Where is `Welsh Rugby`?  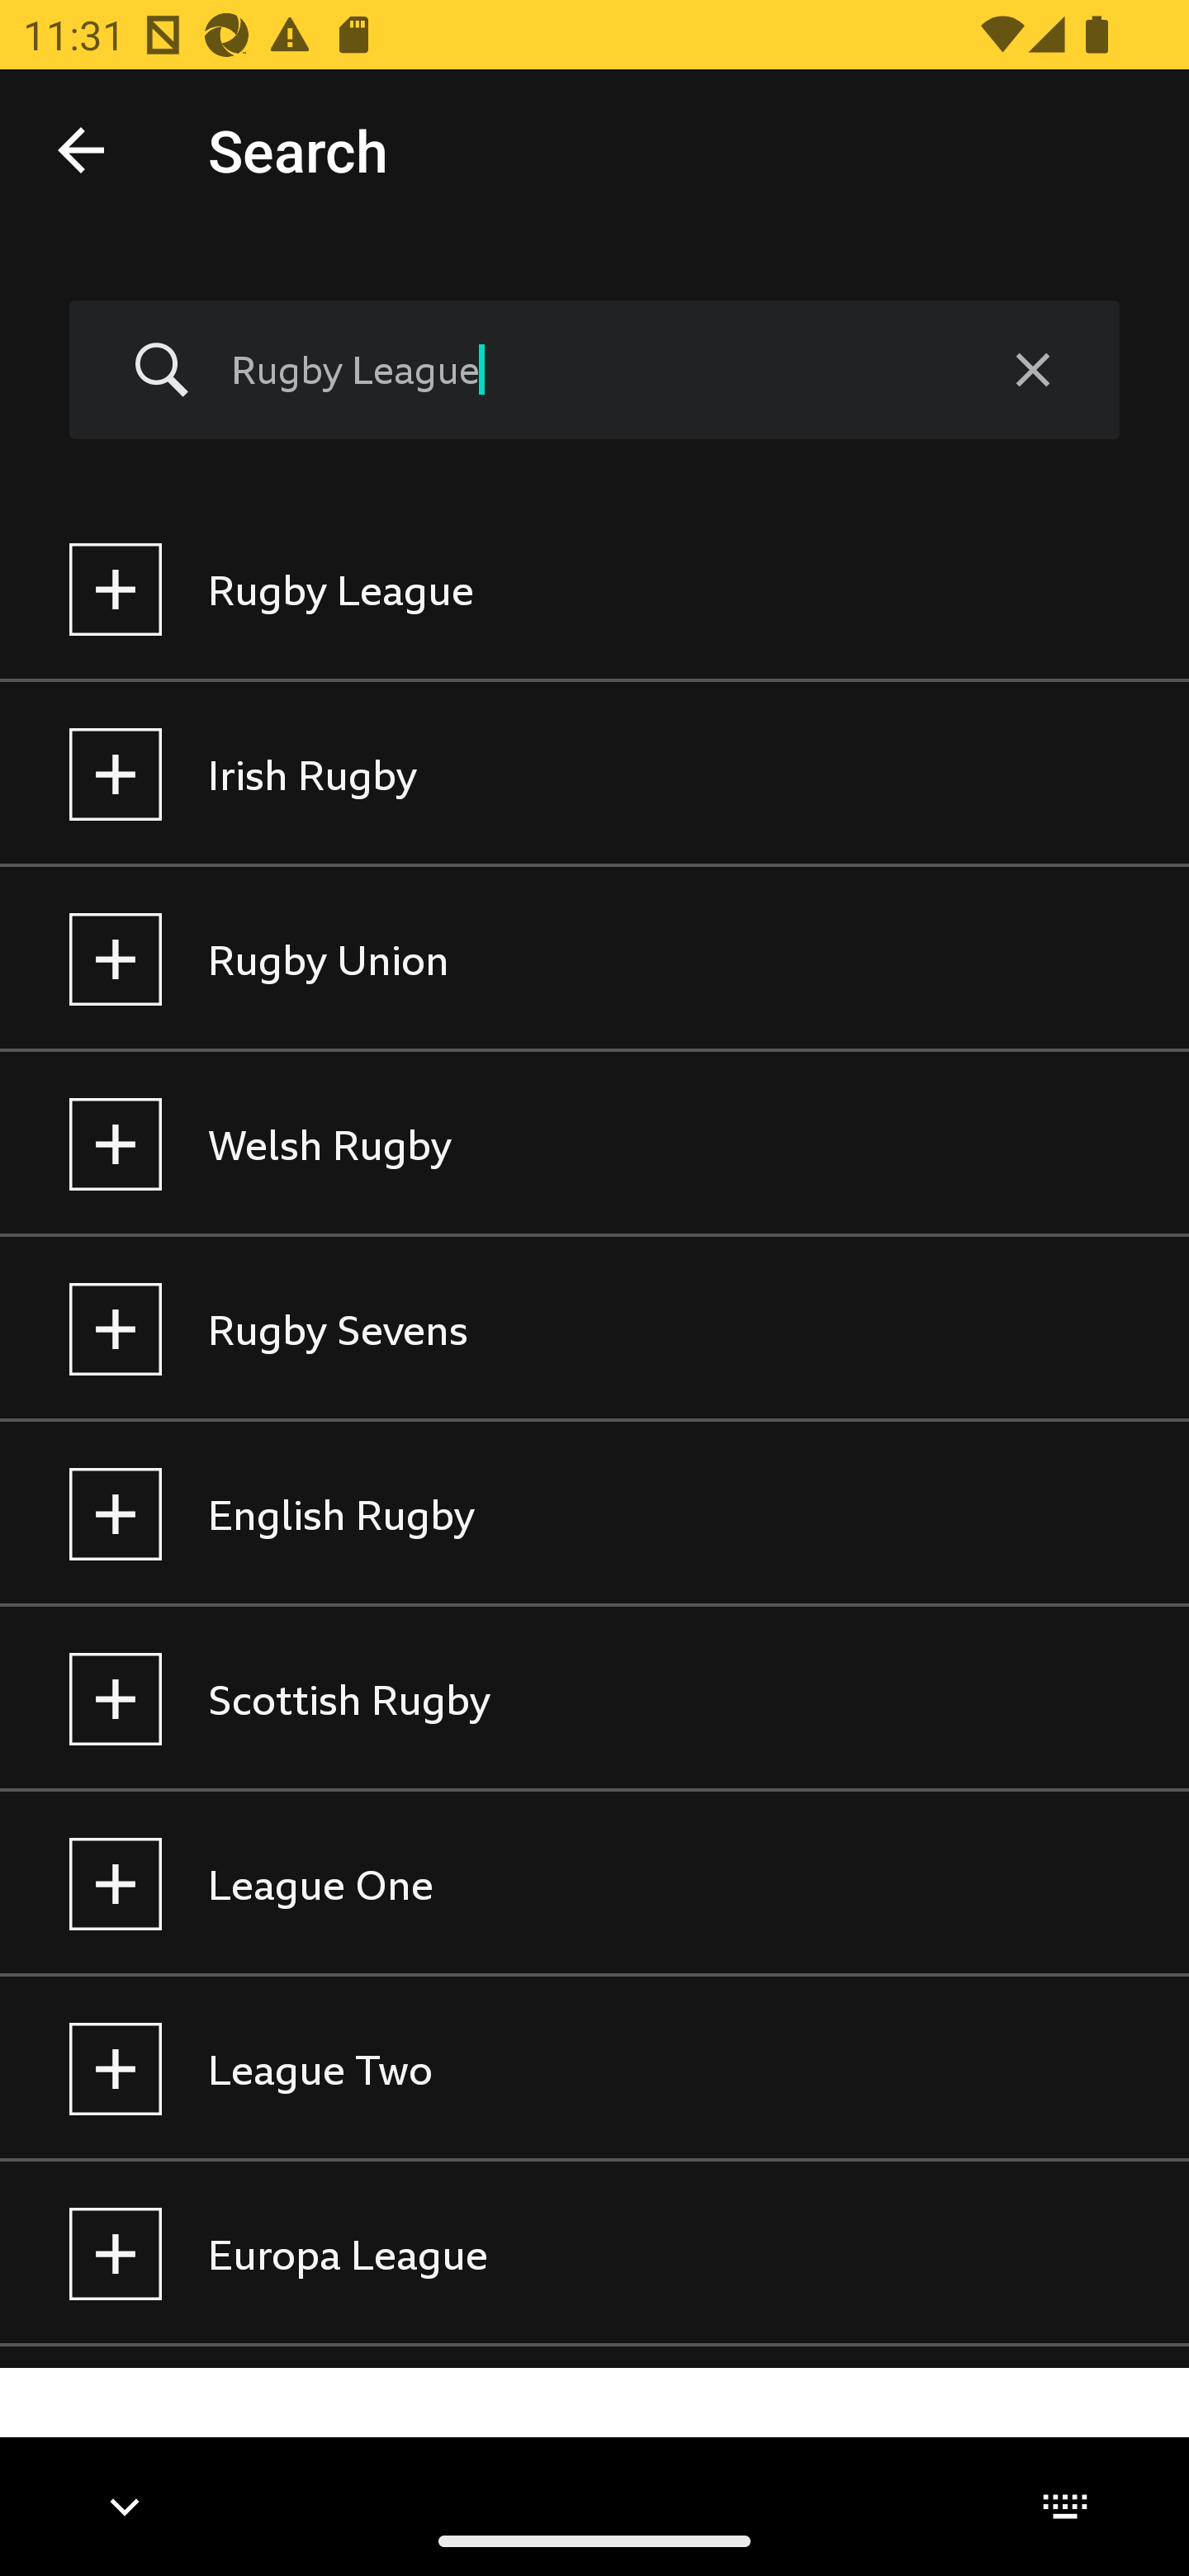
Welsh Rugby is located at coordinates (594, 1143).